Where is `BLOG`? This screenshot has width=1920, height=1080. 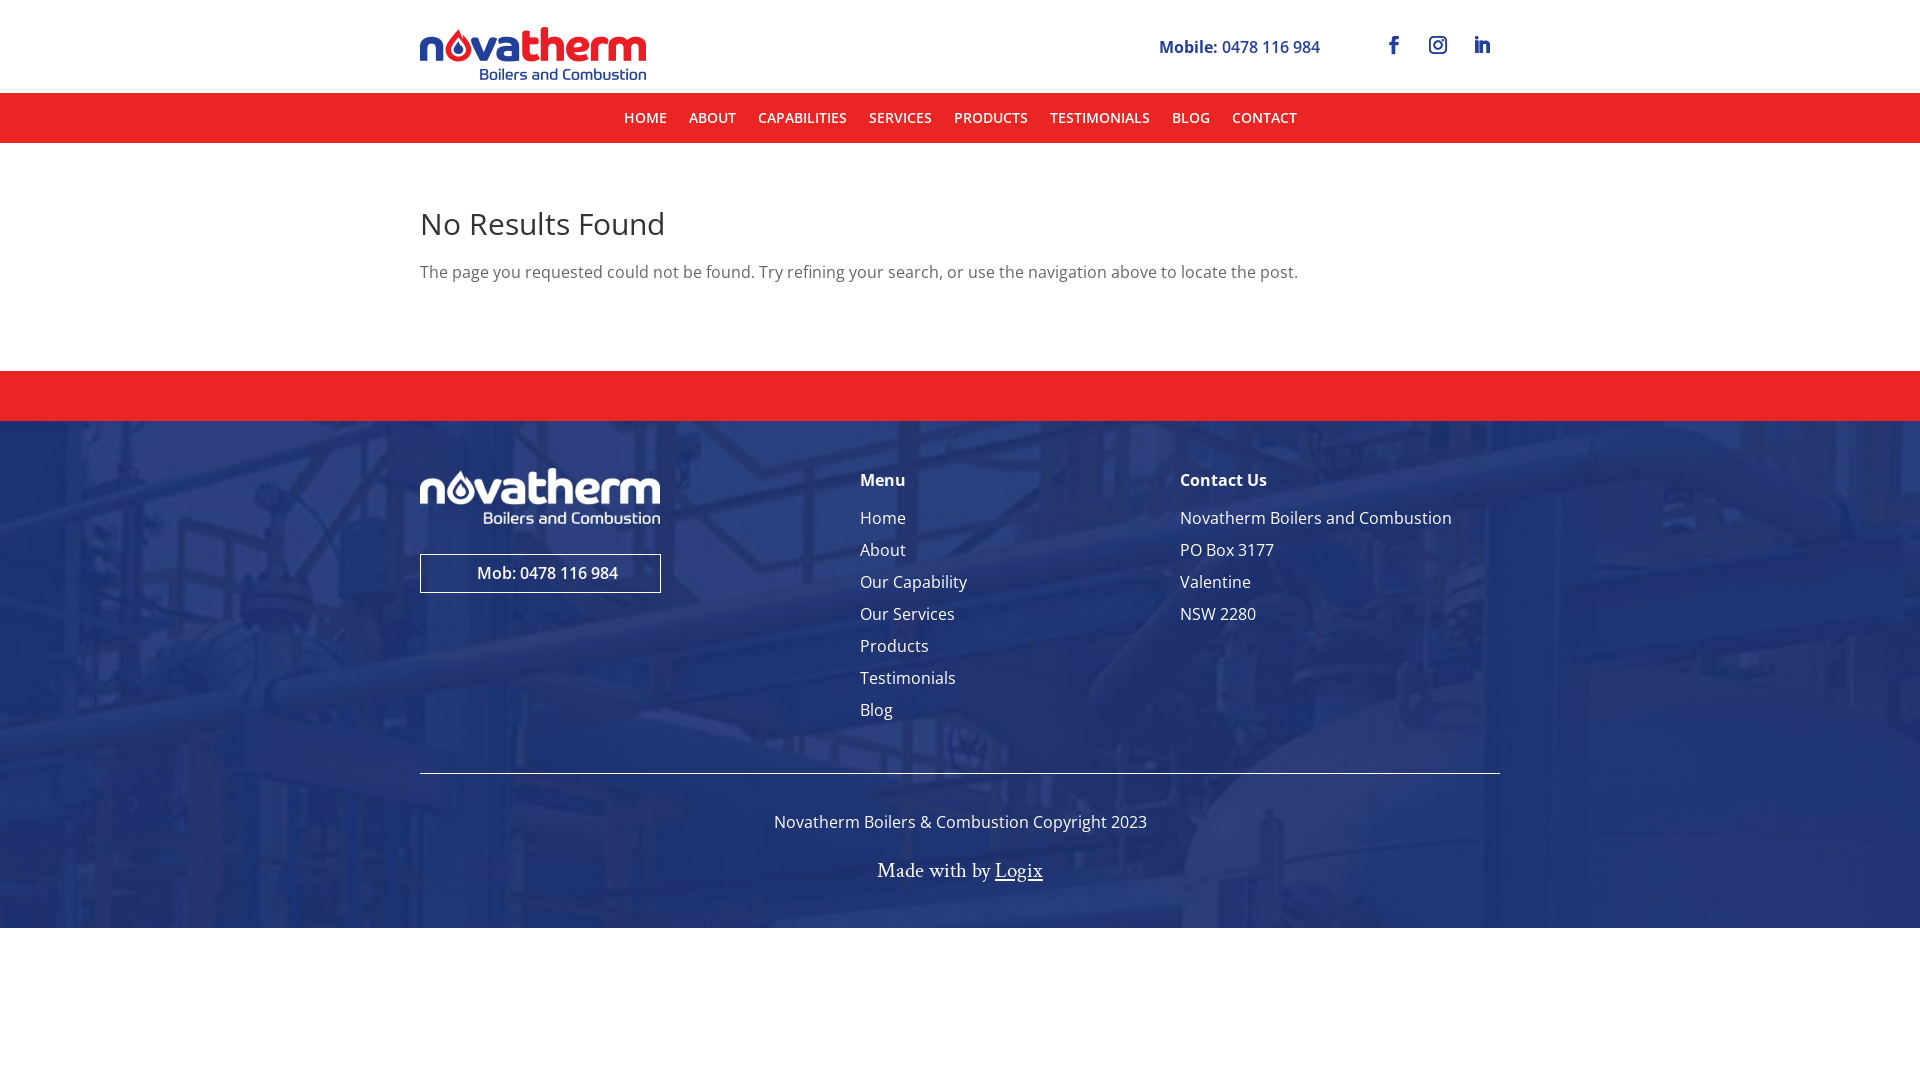 BLOG is located at coordinates (1191, 122).